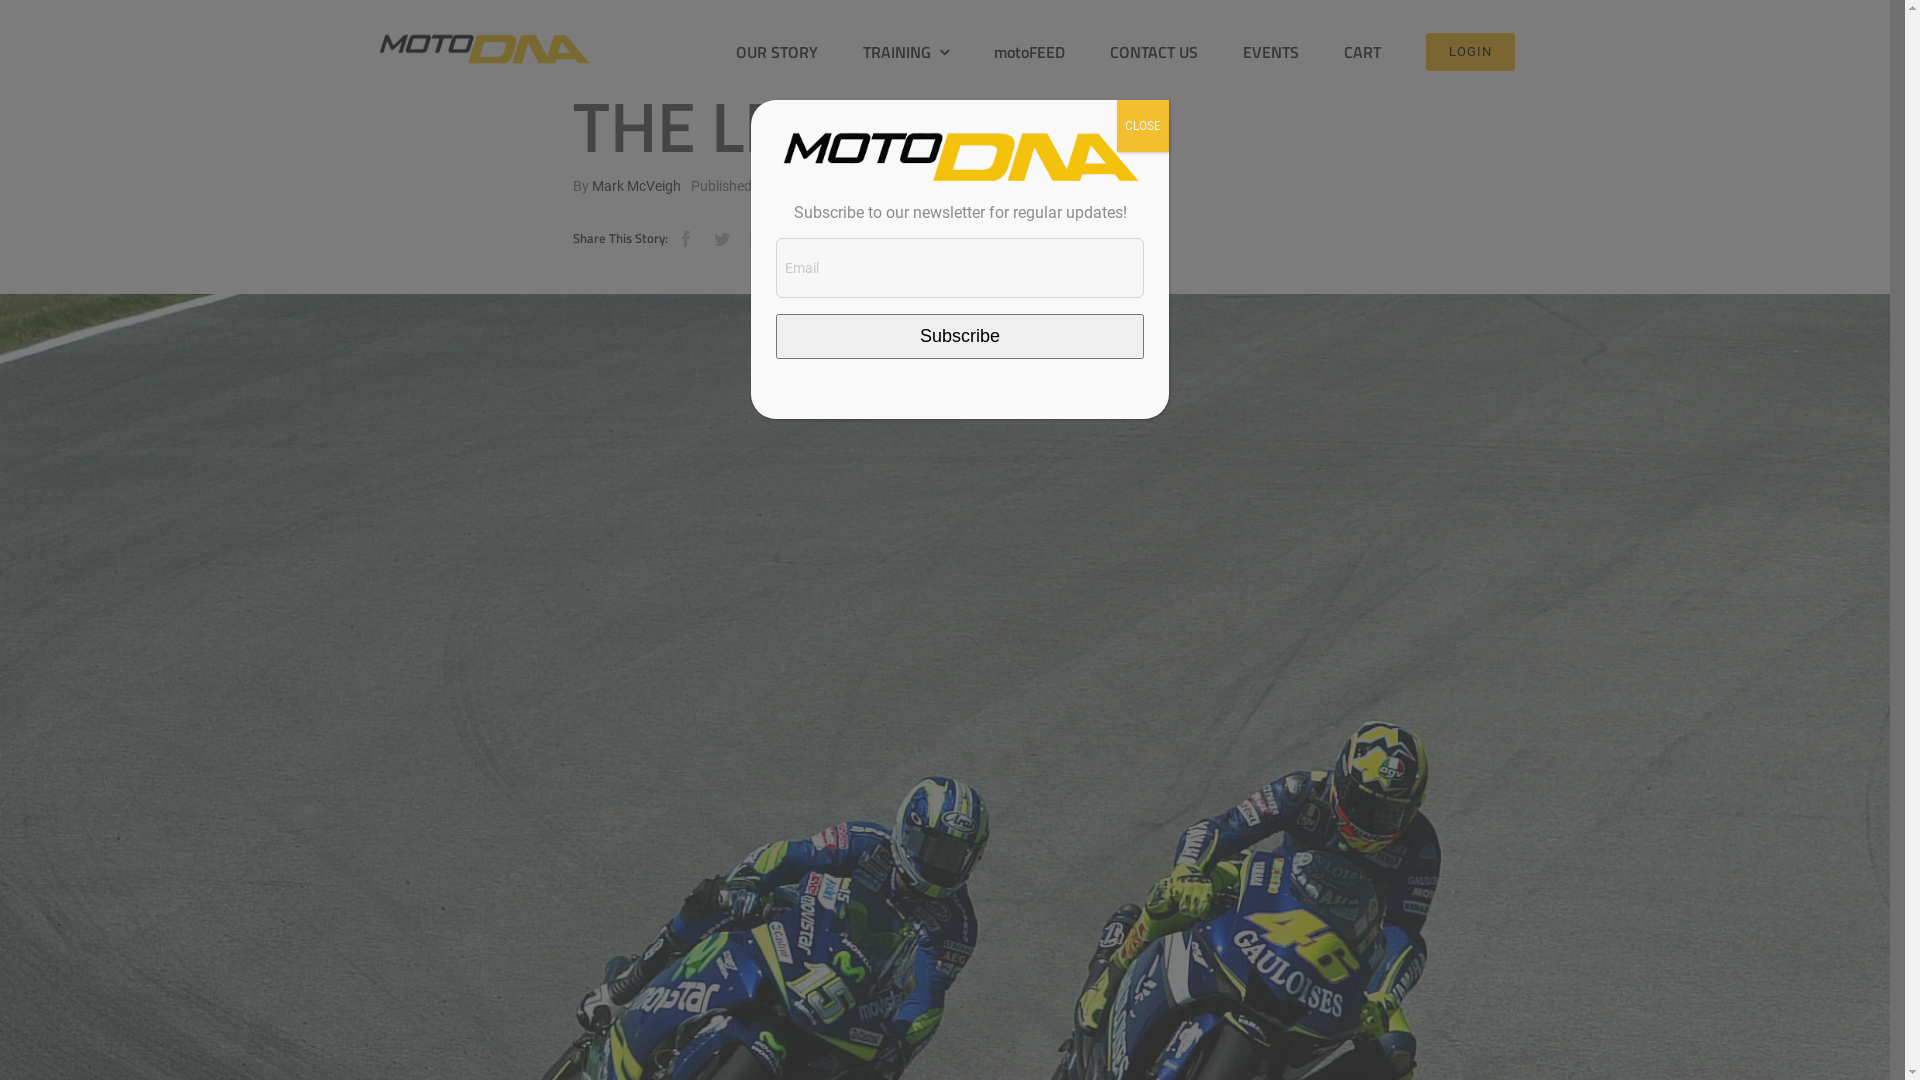 This screenshot has width=1920, height=1080. I want to click on EVENTS, so click(1271, 52).